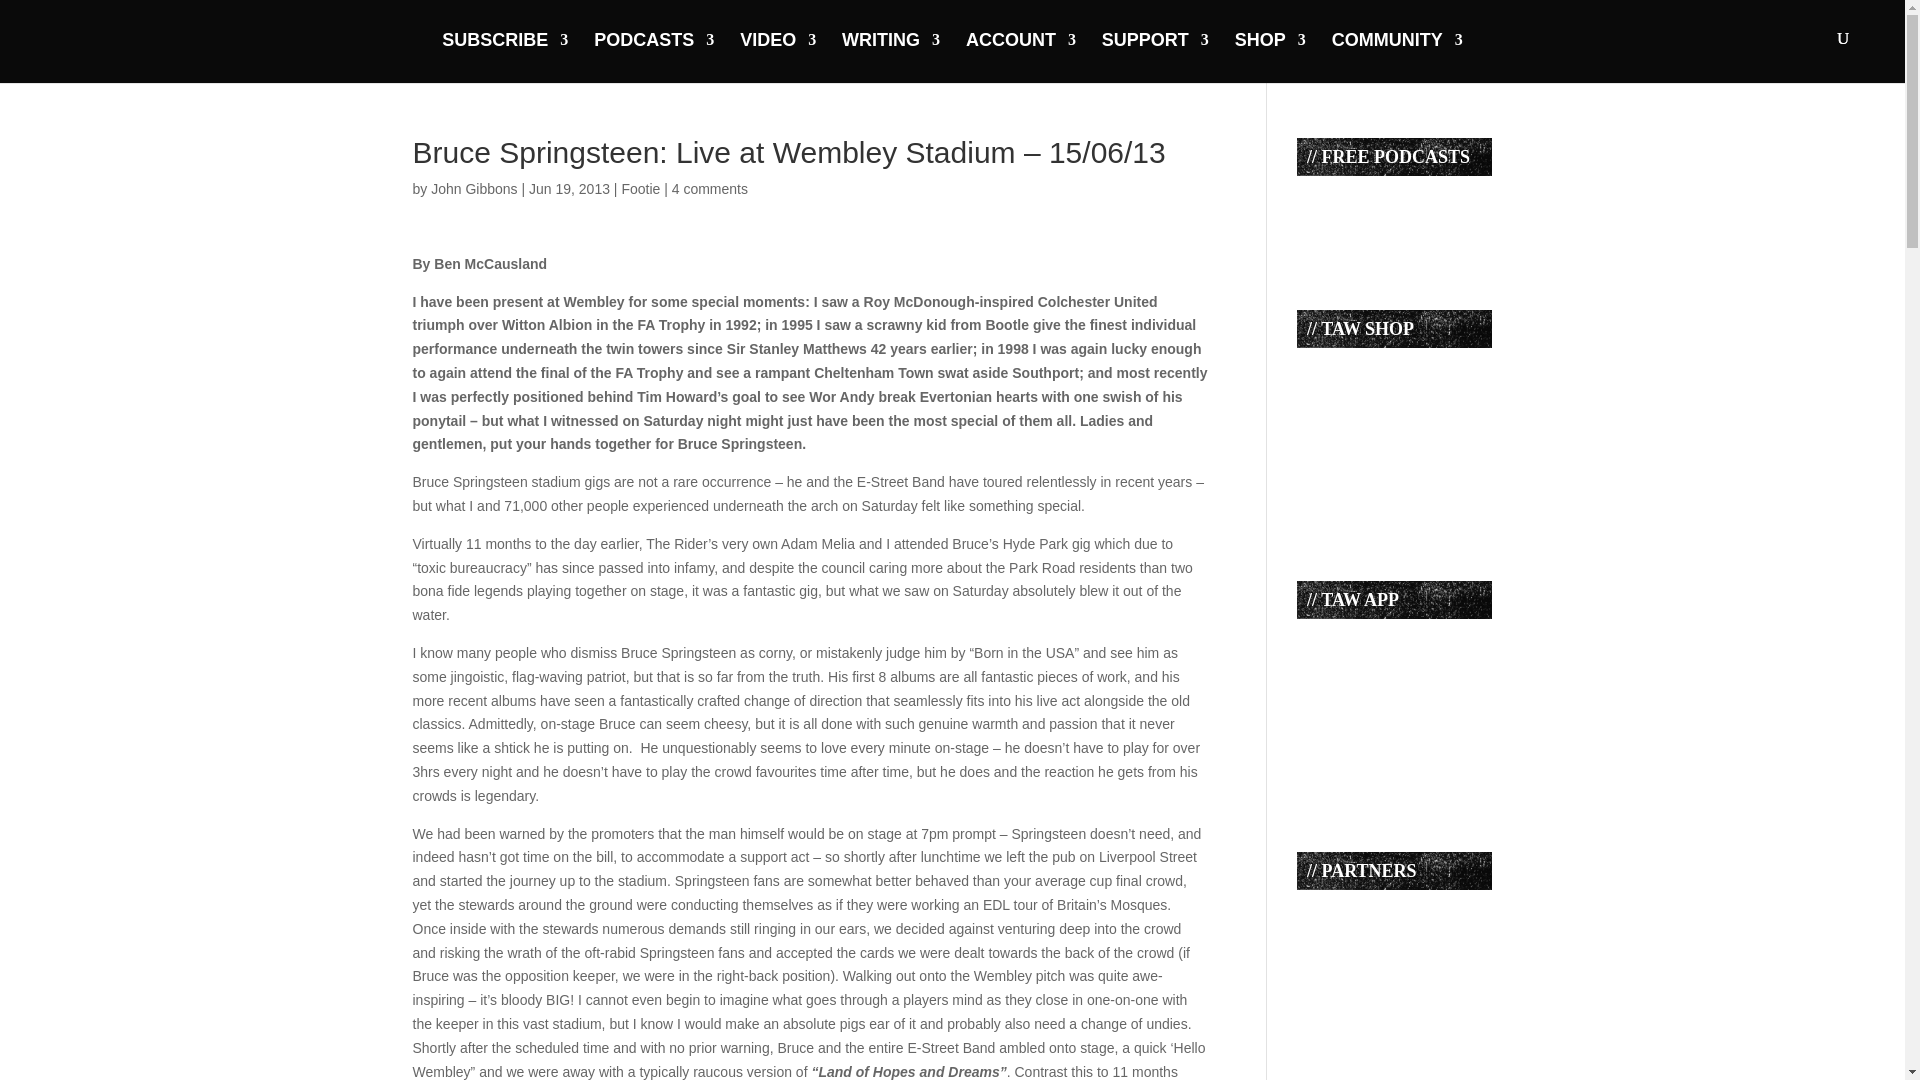 The image size is (1920, 1080). What do you see at coordinates (504, 56) in the screenshot?
I see `SUBSCRIBE` at bounding box center [504, 56].